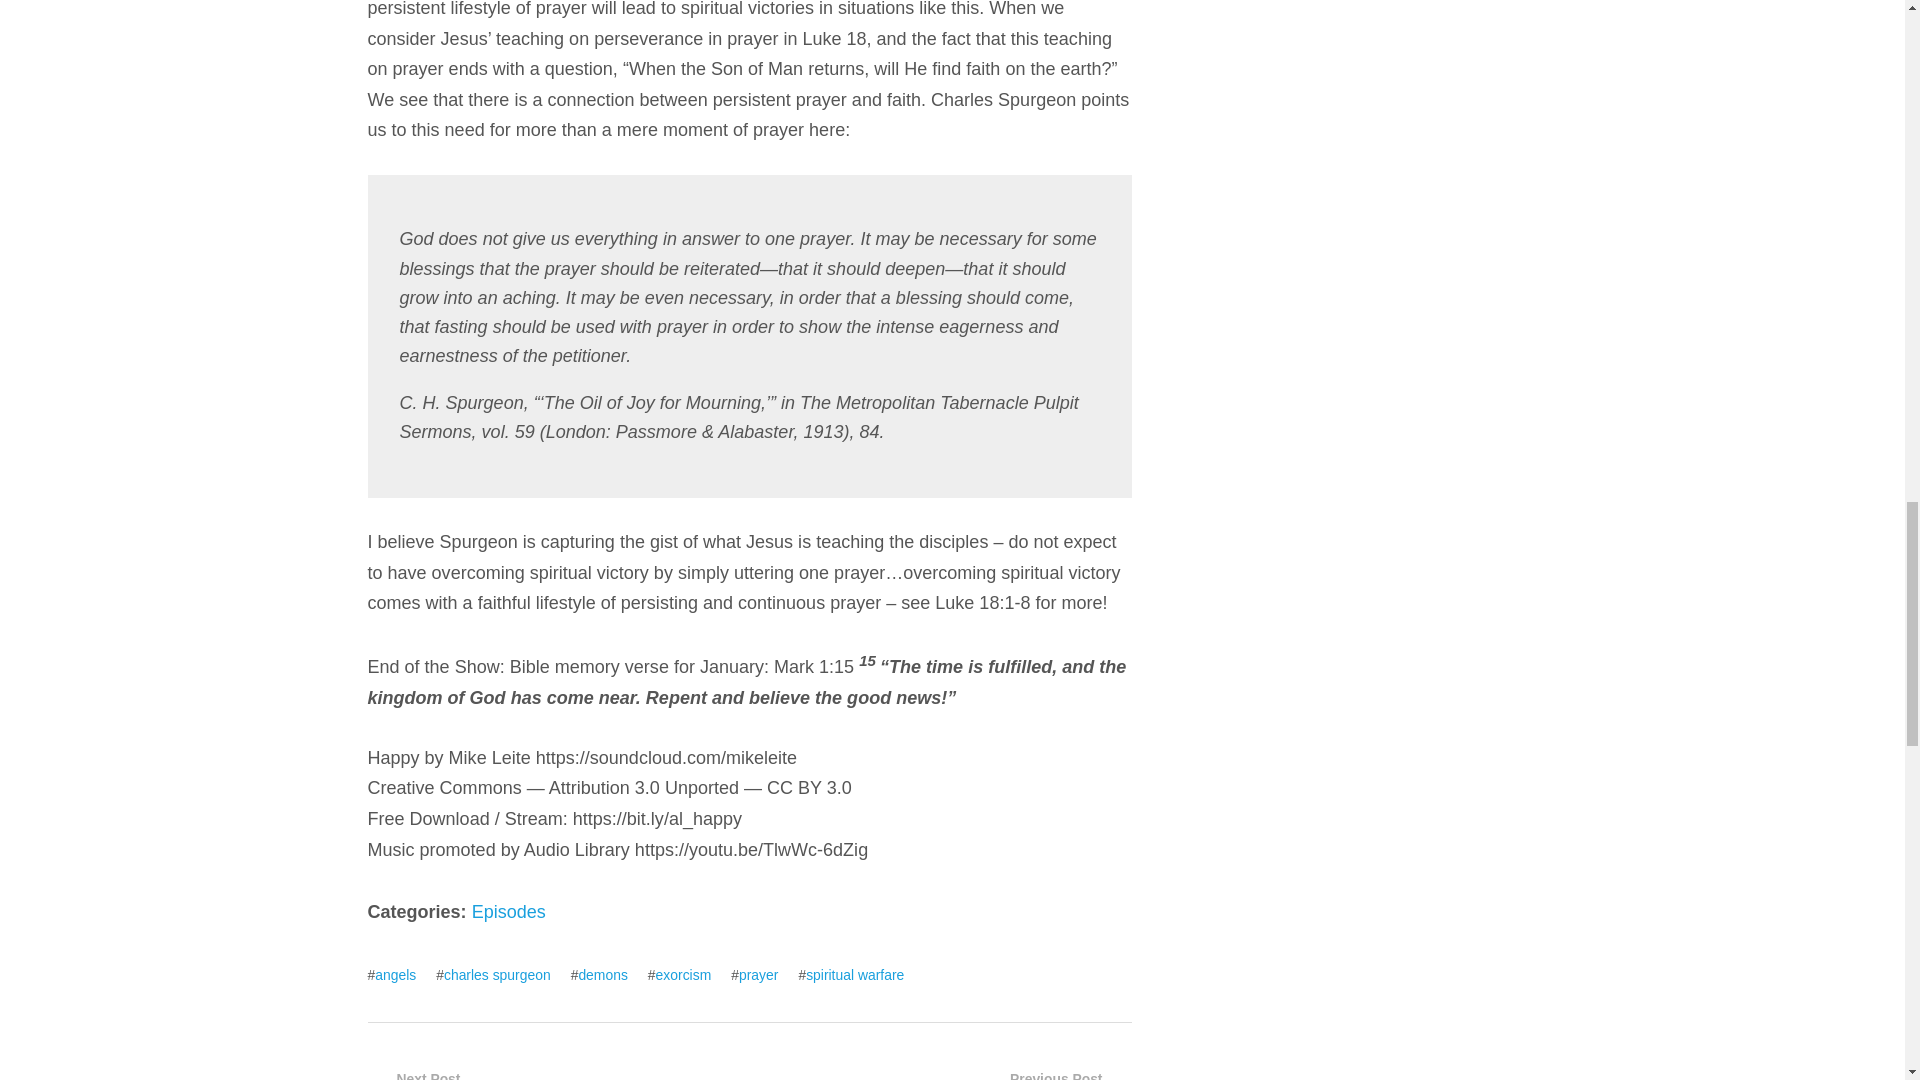 Image resolution: width=1920 pixels, height=1080 pixels. I want to click on angels, so click(395, 974).